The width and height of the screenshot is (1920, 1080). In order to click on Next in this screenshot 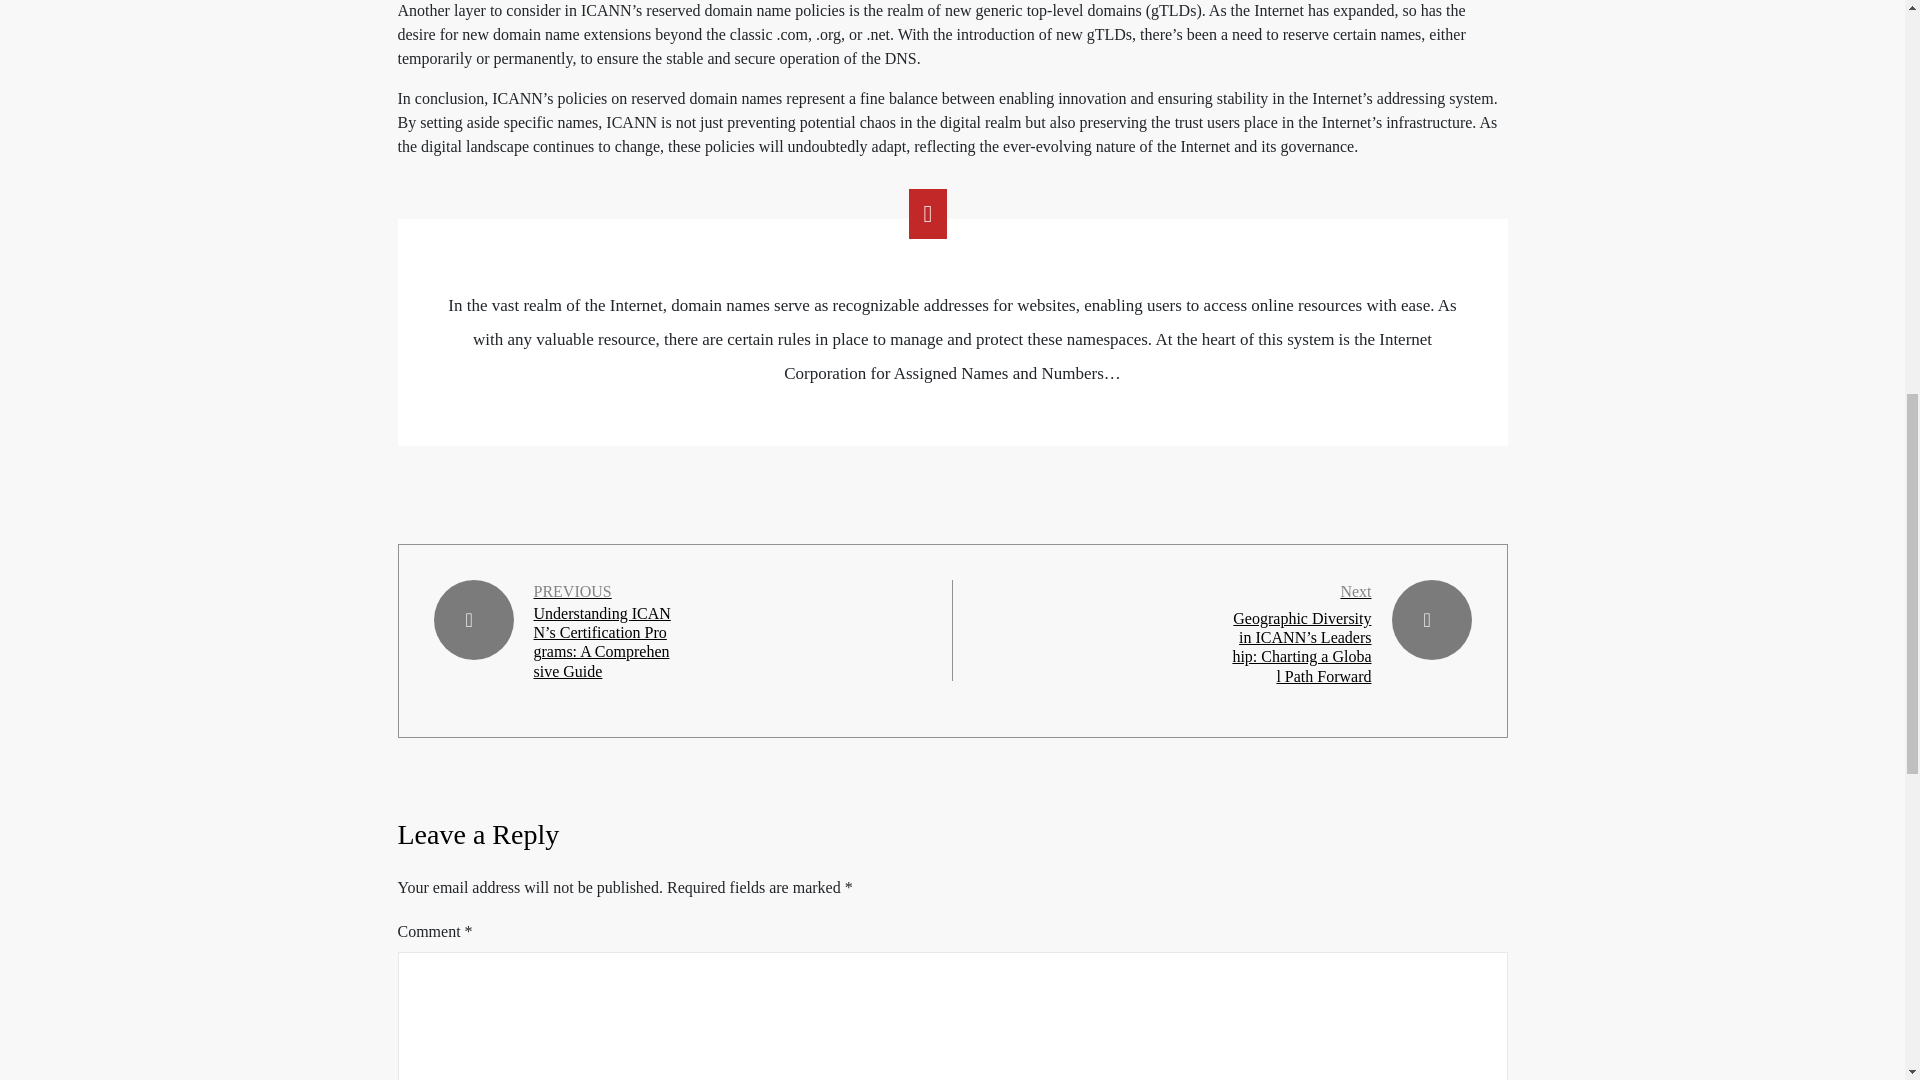, I will do `click(1355, 592)`.